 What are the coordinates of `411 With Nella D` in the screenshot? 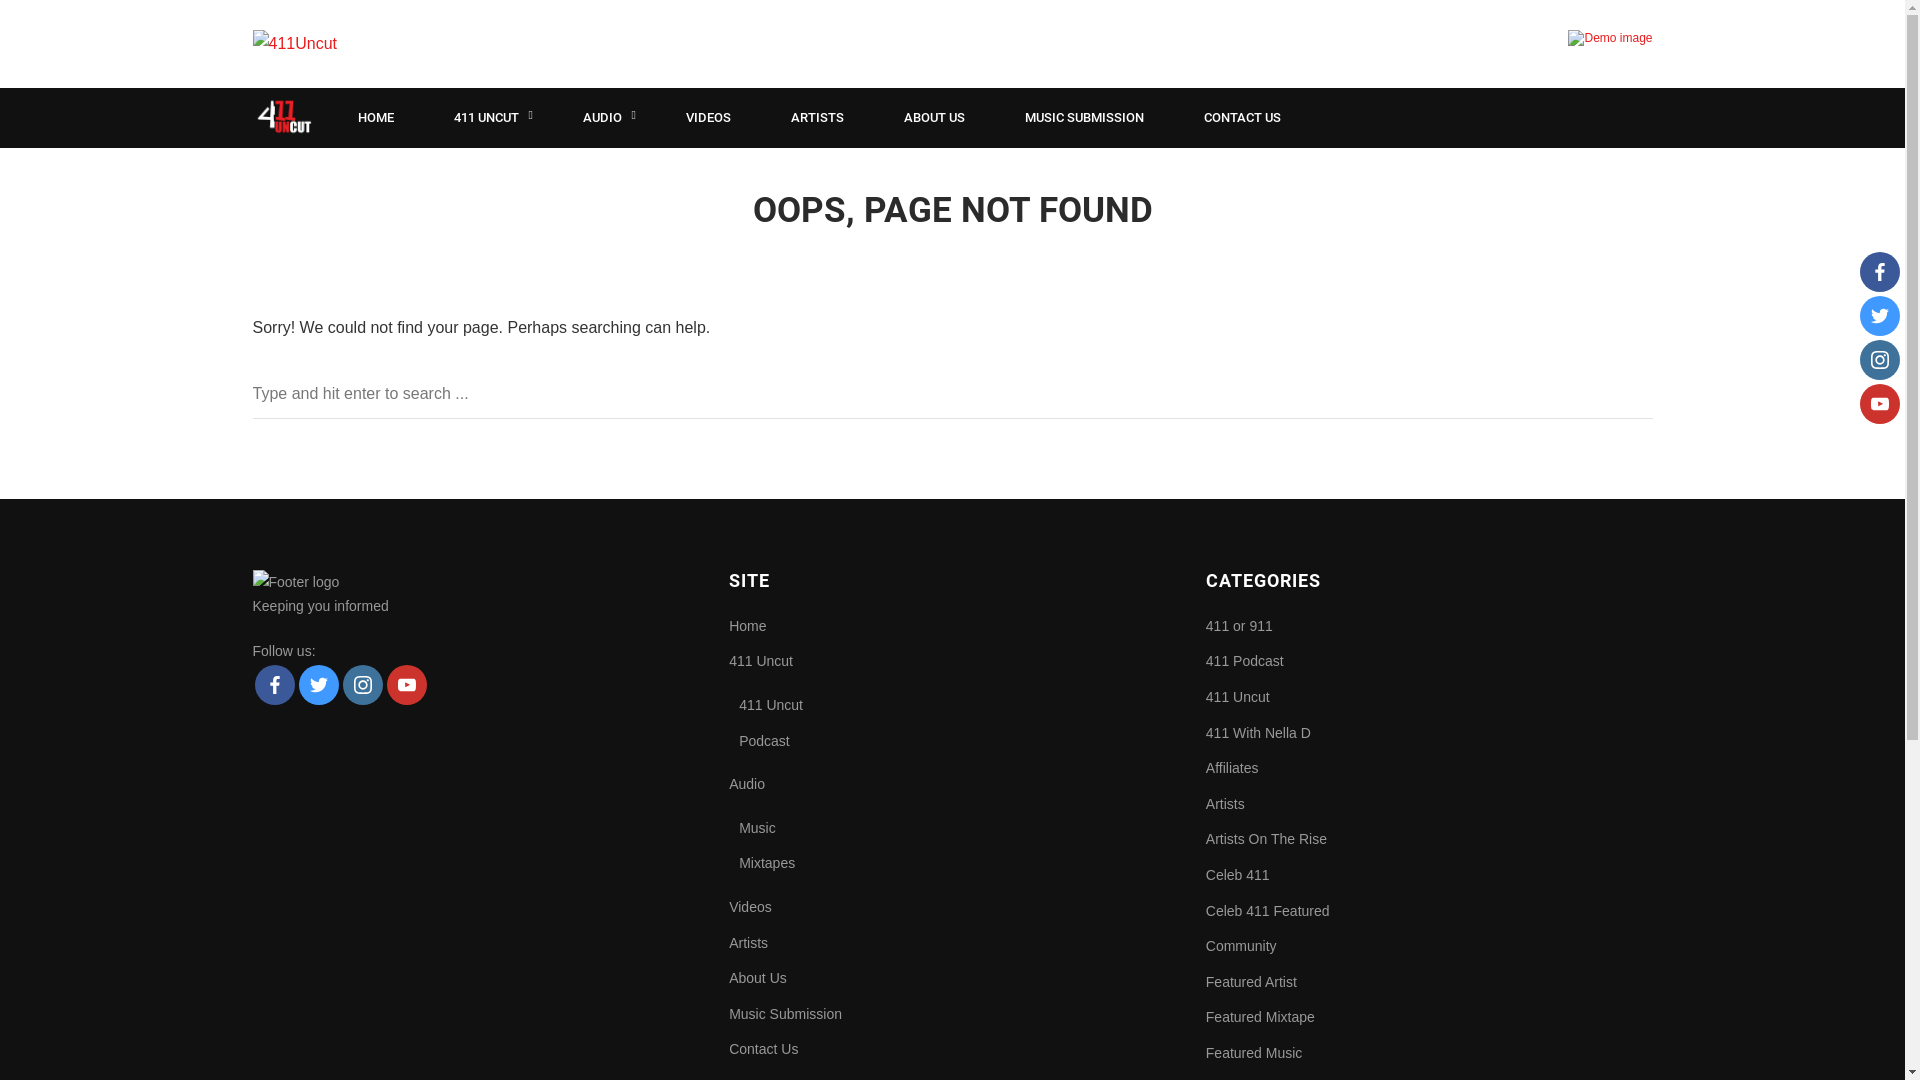 It's located at (1258, 734).